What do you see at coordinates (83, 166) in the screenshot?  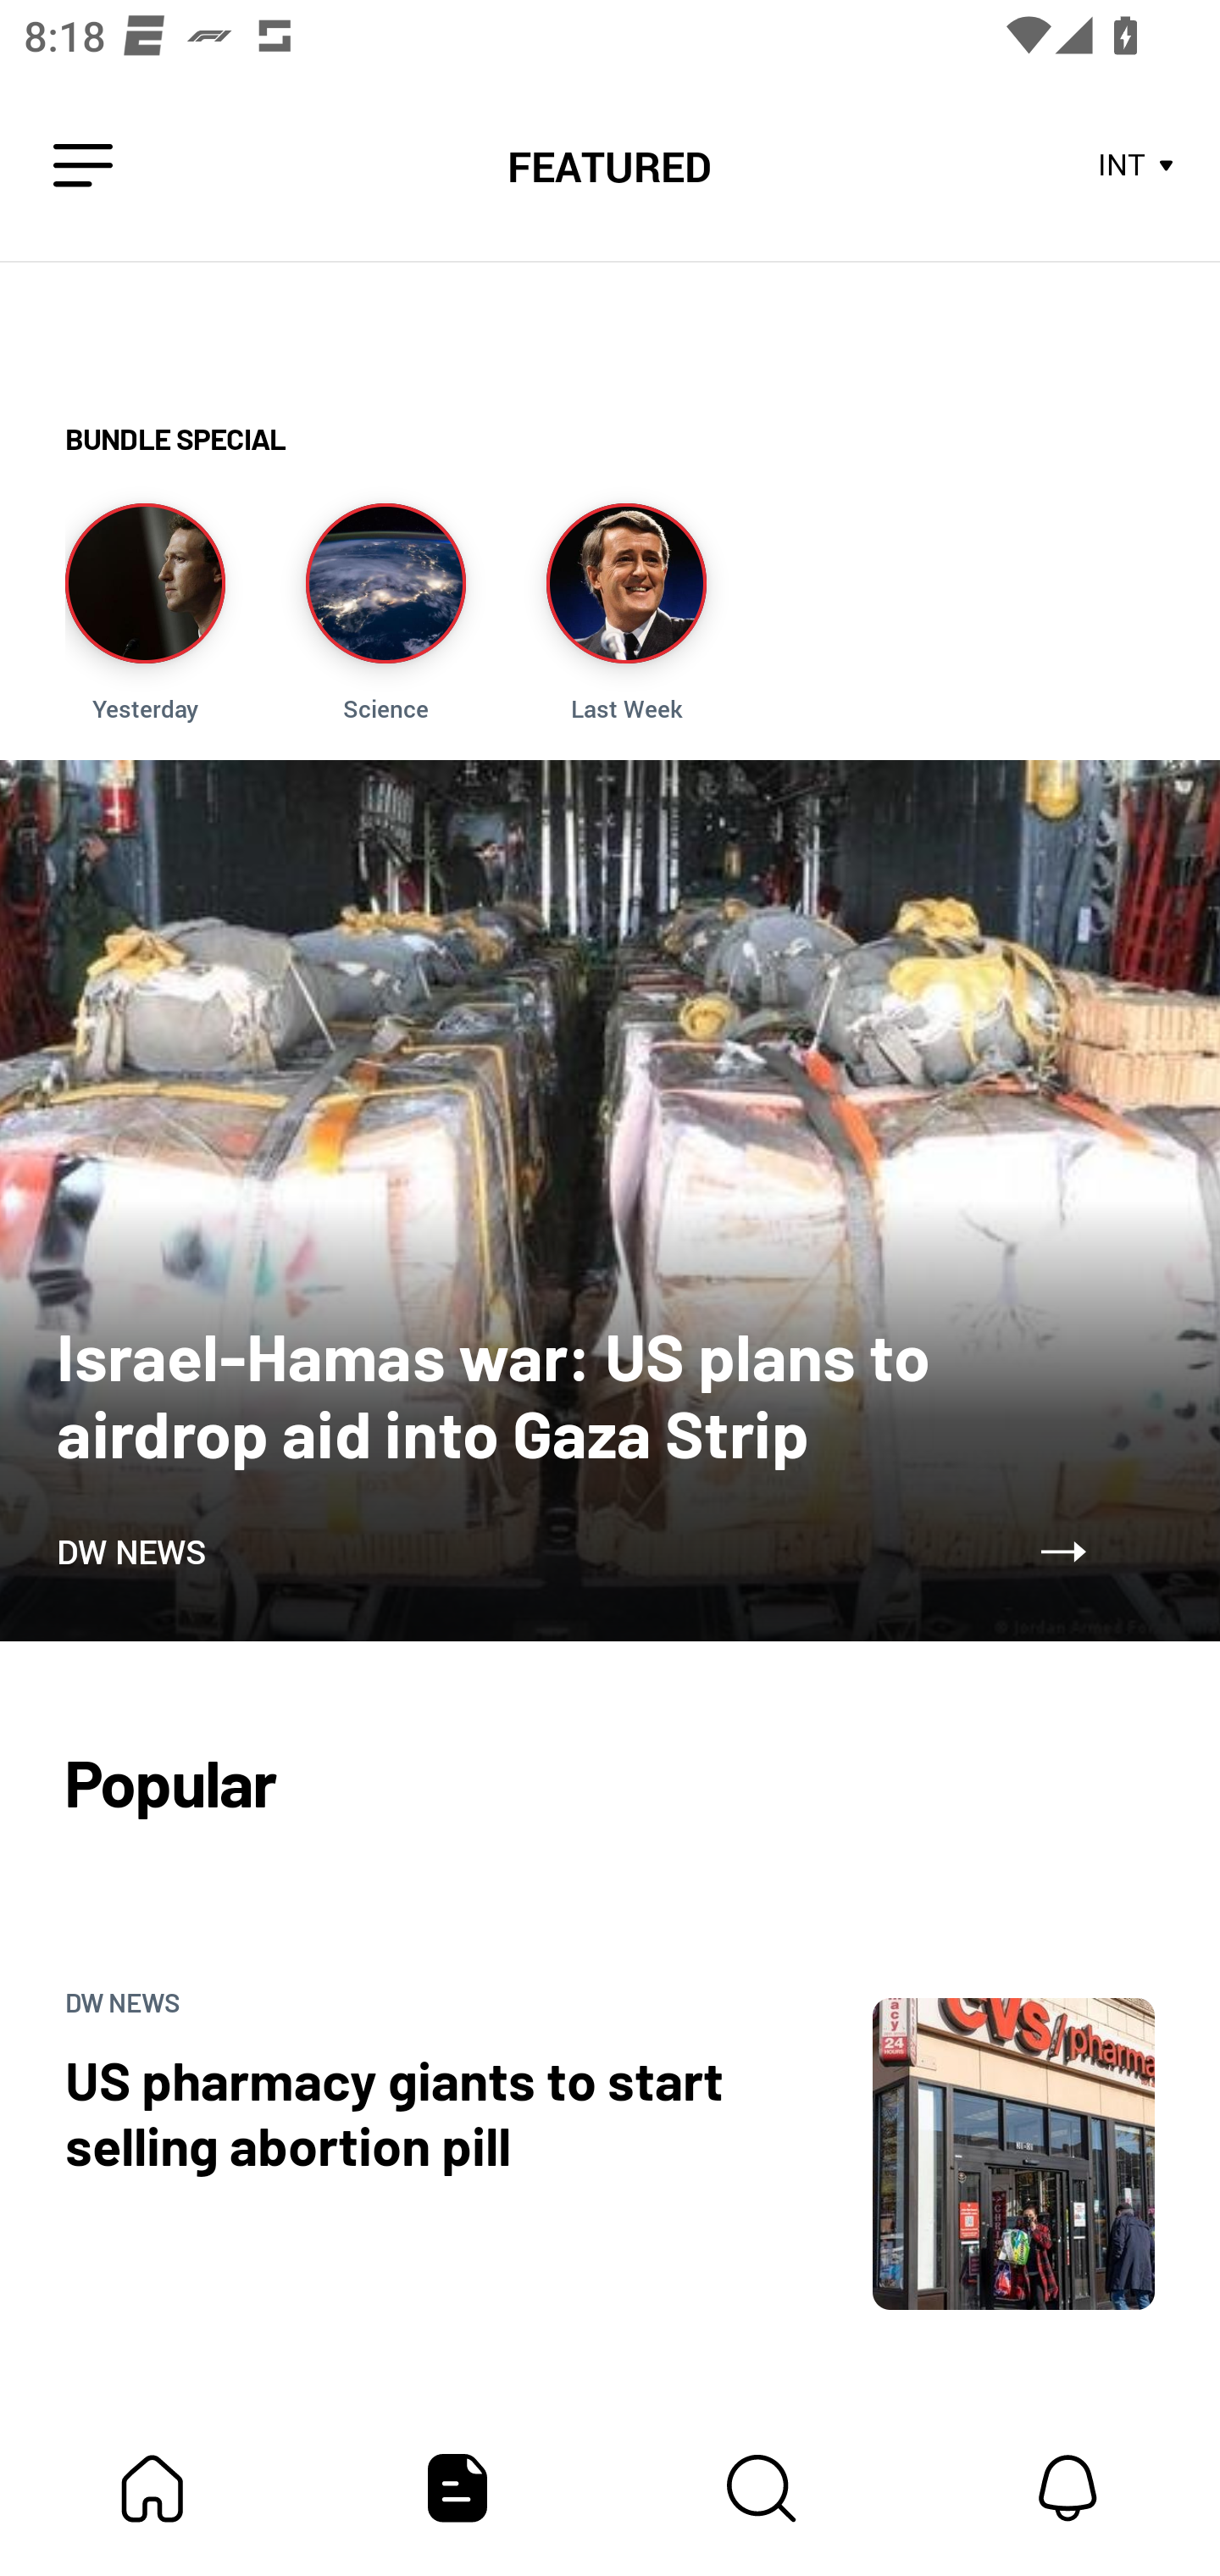 I see `Leading Icon` at bounding box center [83, 166].